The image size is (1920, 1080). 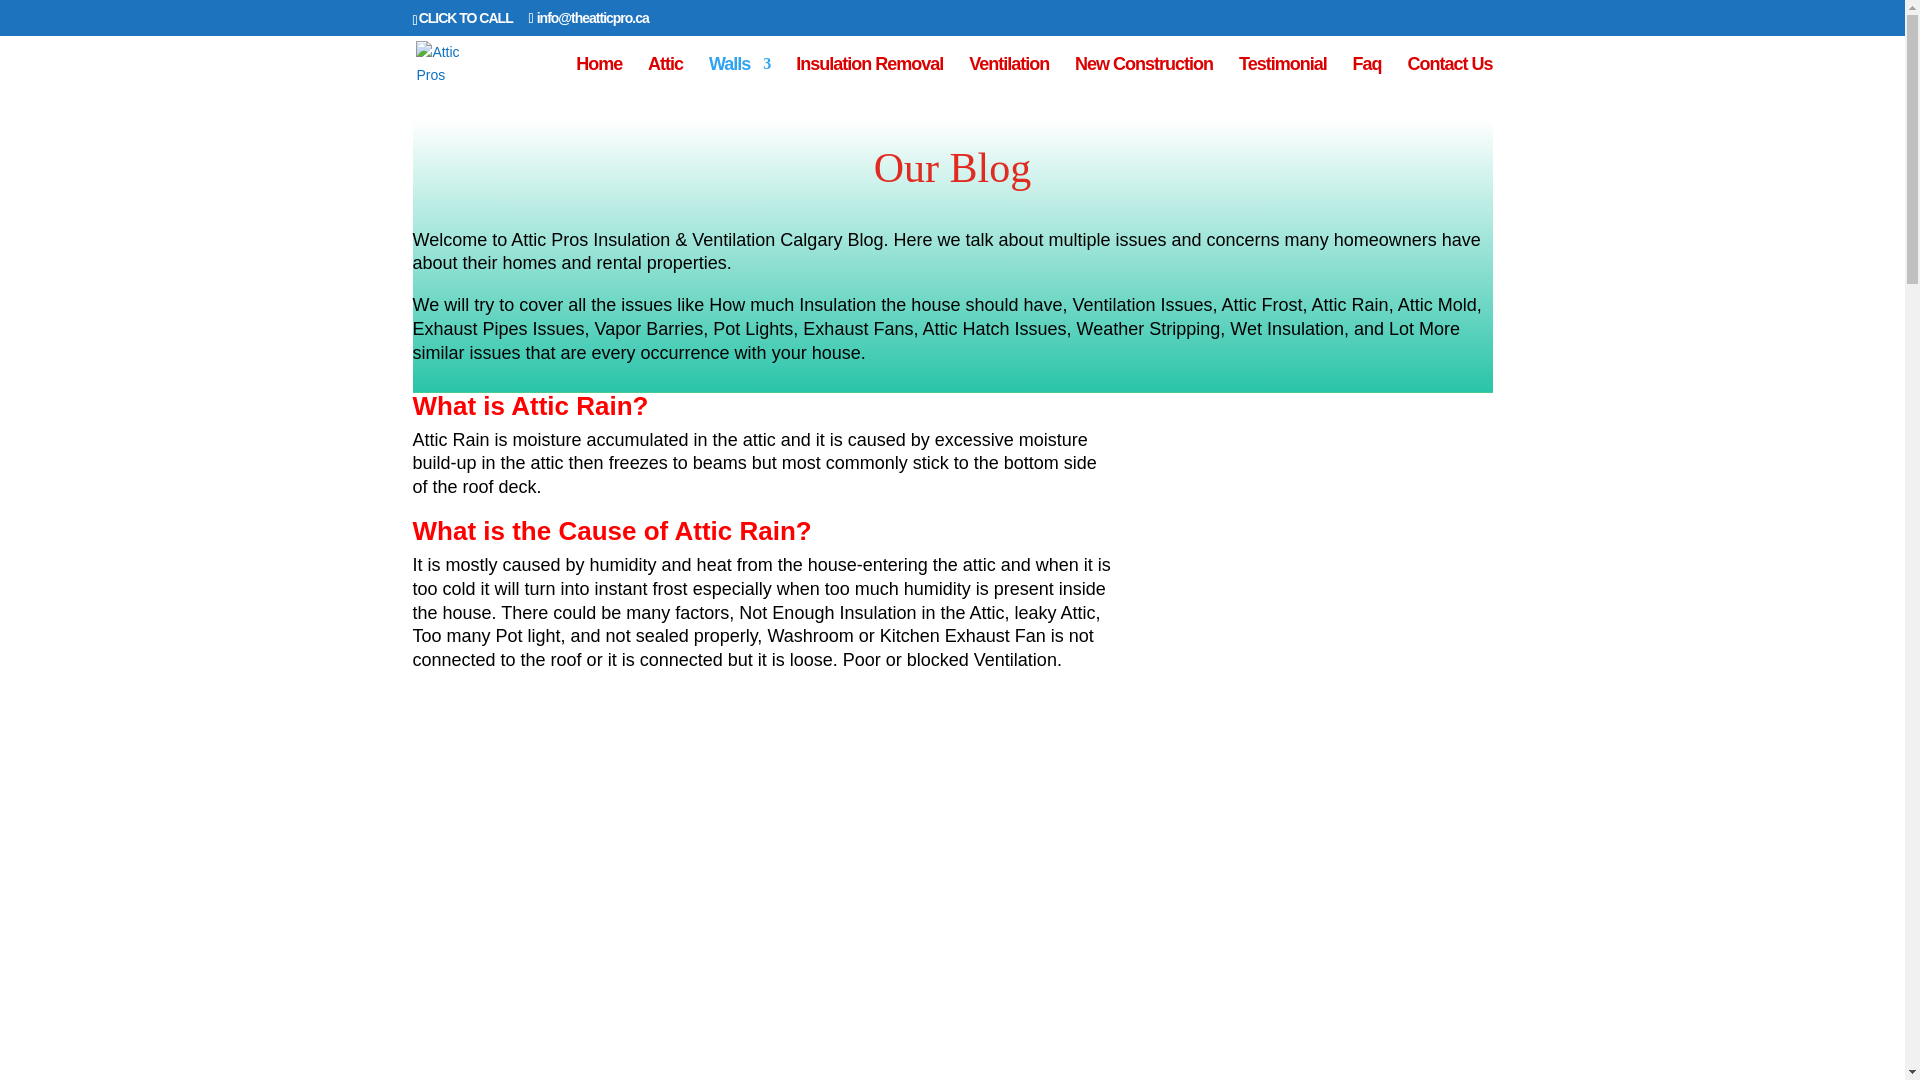 I want to click on Walls, so click(x=738, y=78).